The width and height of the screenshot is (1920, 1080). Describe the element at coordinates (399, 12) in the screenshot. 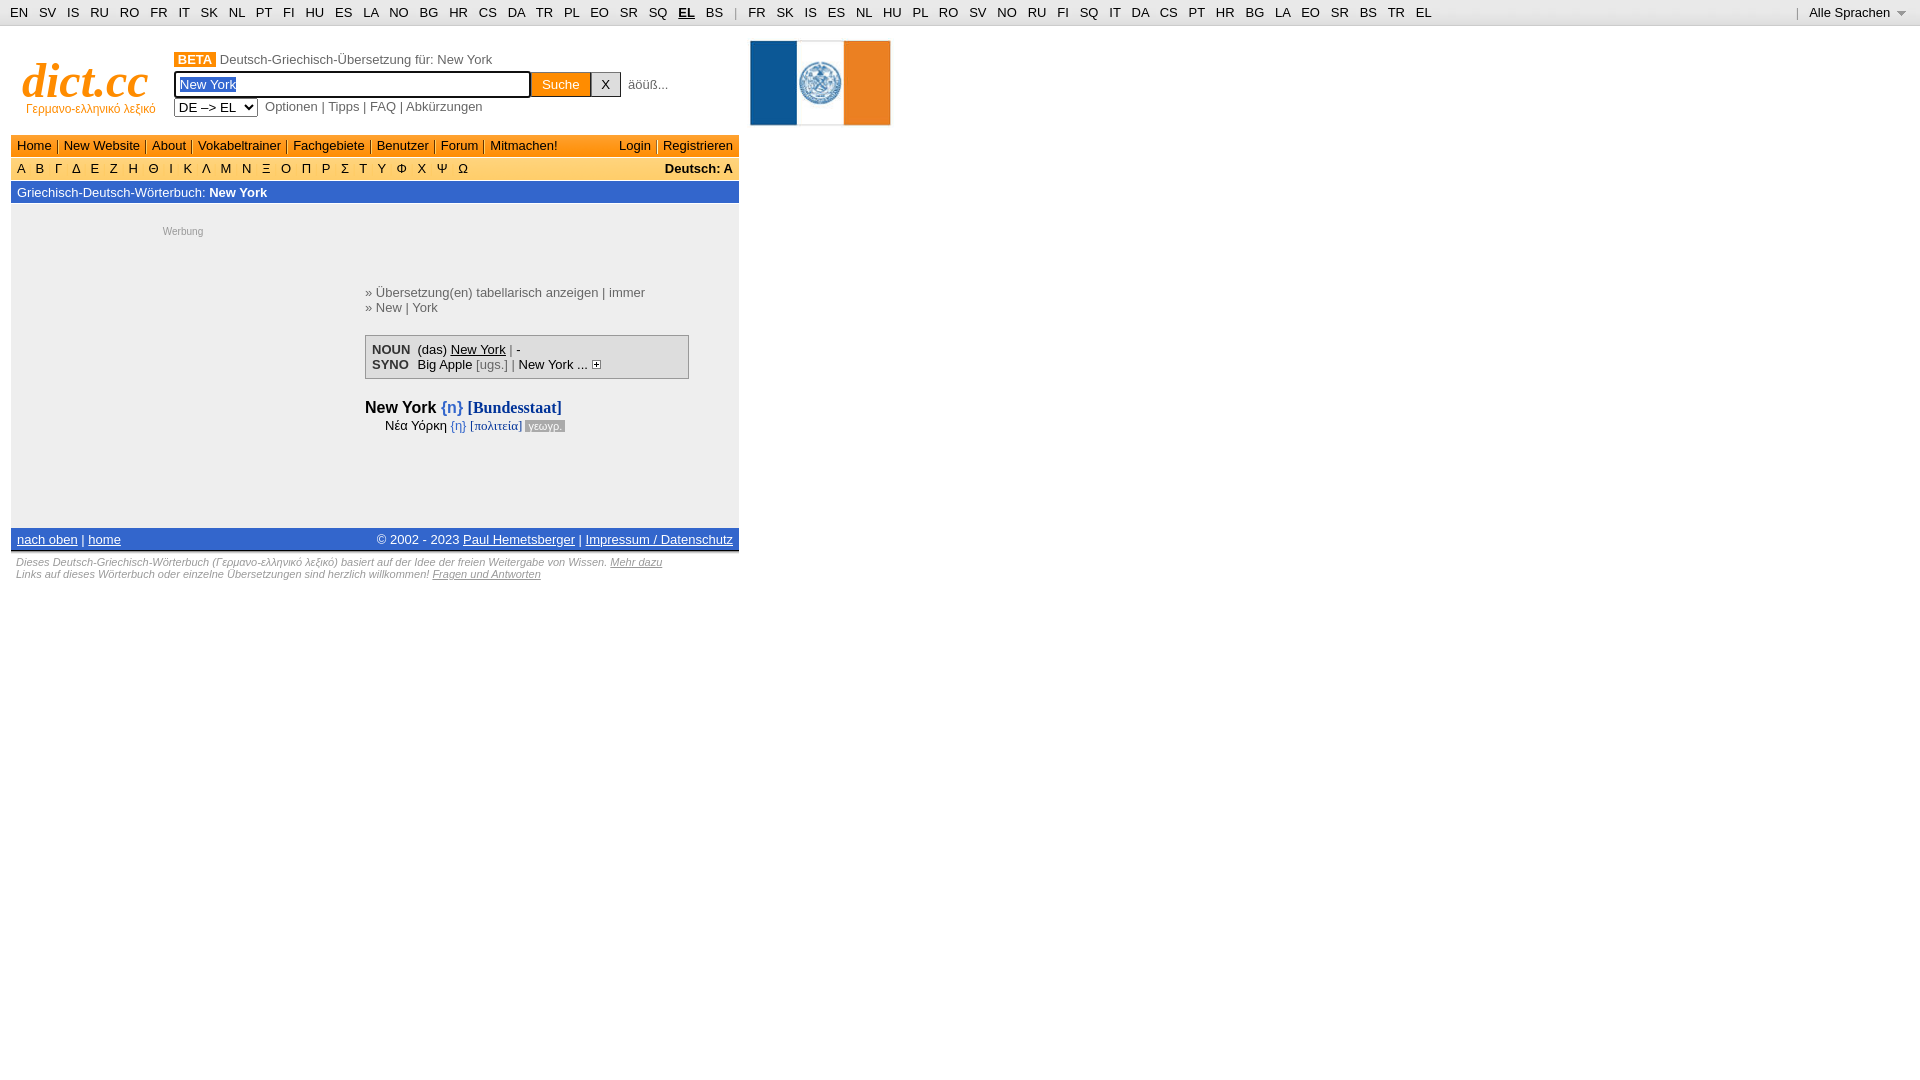

I see `NO` at that location.